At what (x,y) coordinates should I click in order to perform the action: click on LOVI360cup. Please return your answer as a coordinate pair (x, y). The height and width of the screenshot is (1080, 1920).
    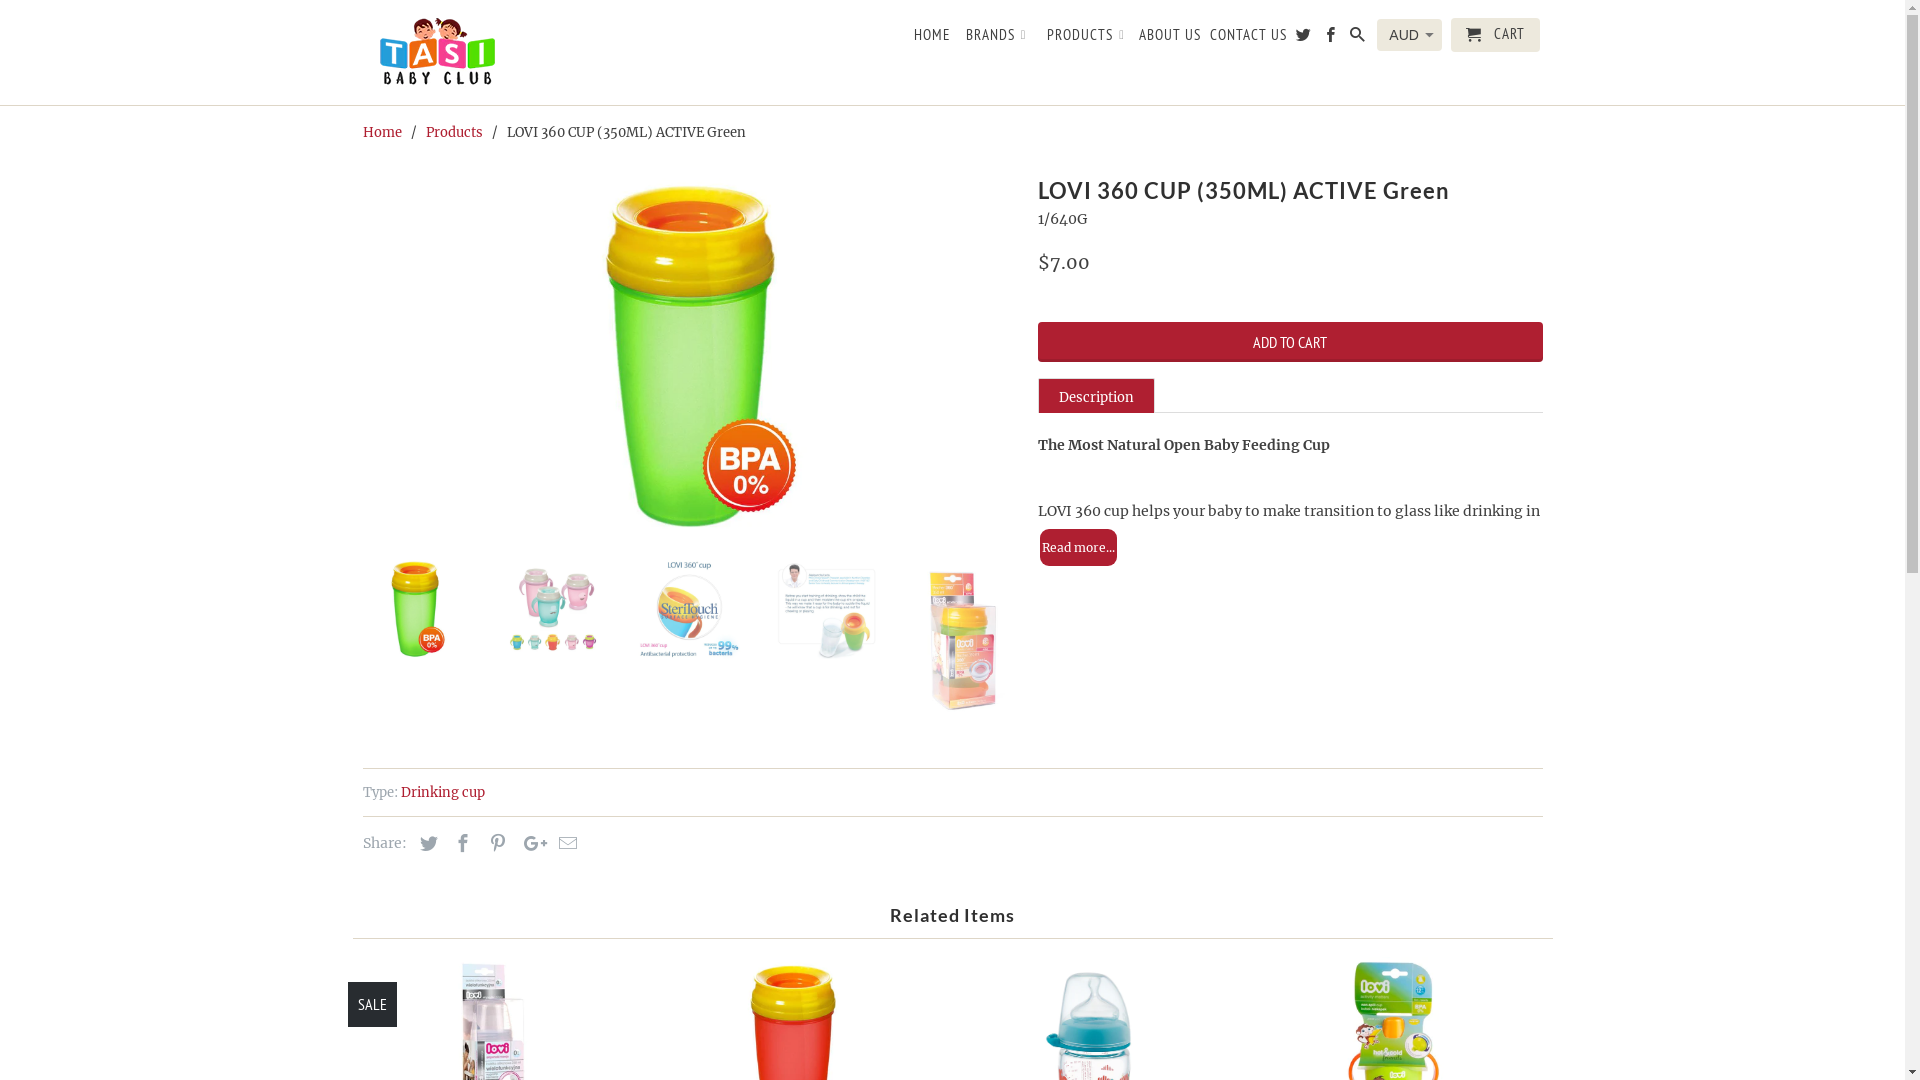
    Looking at the image, I should click on (690, 356).